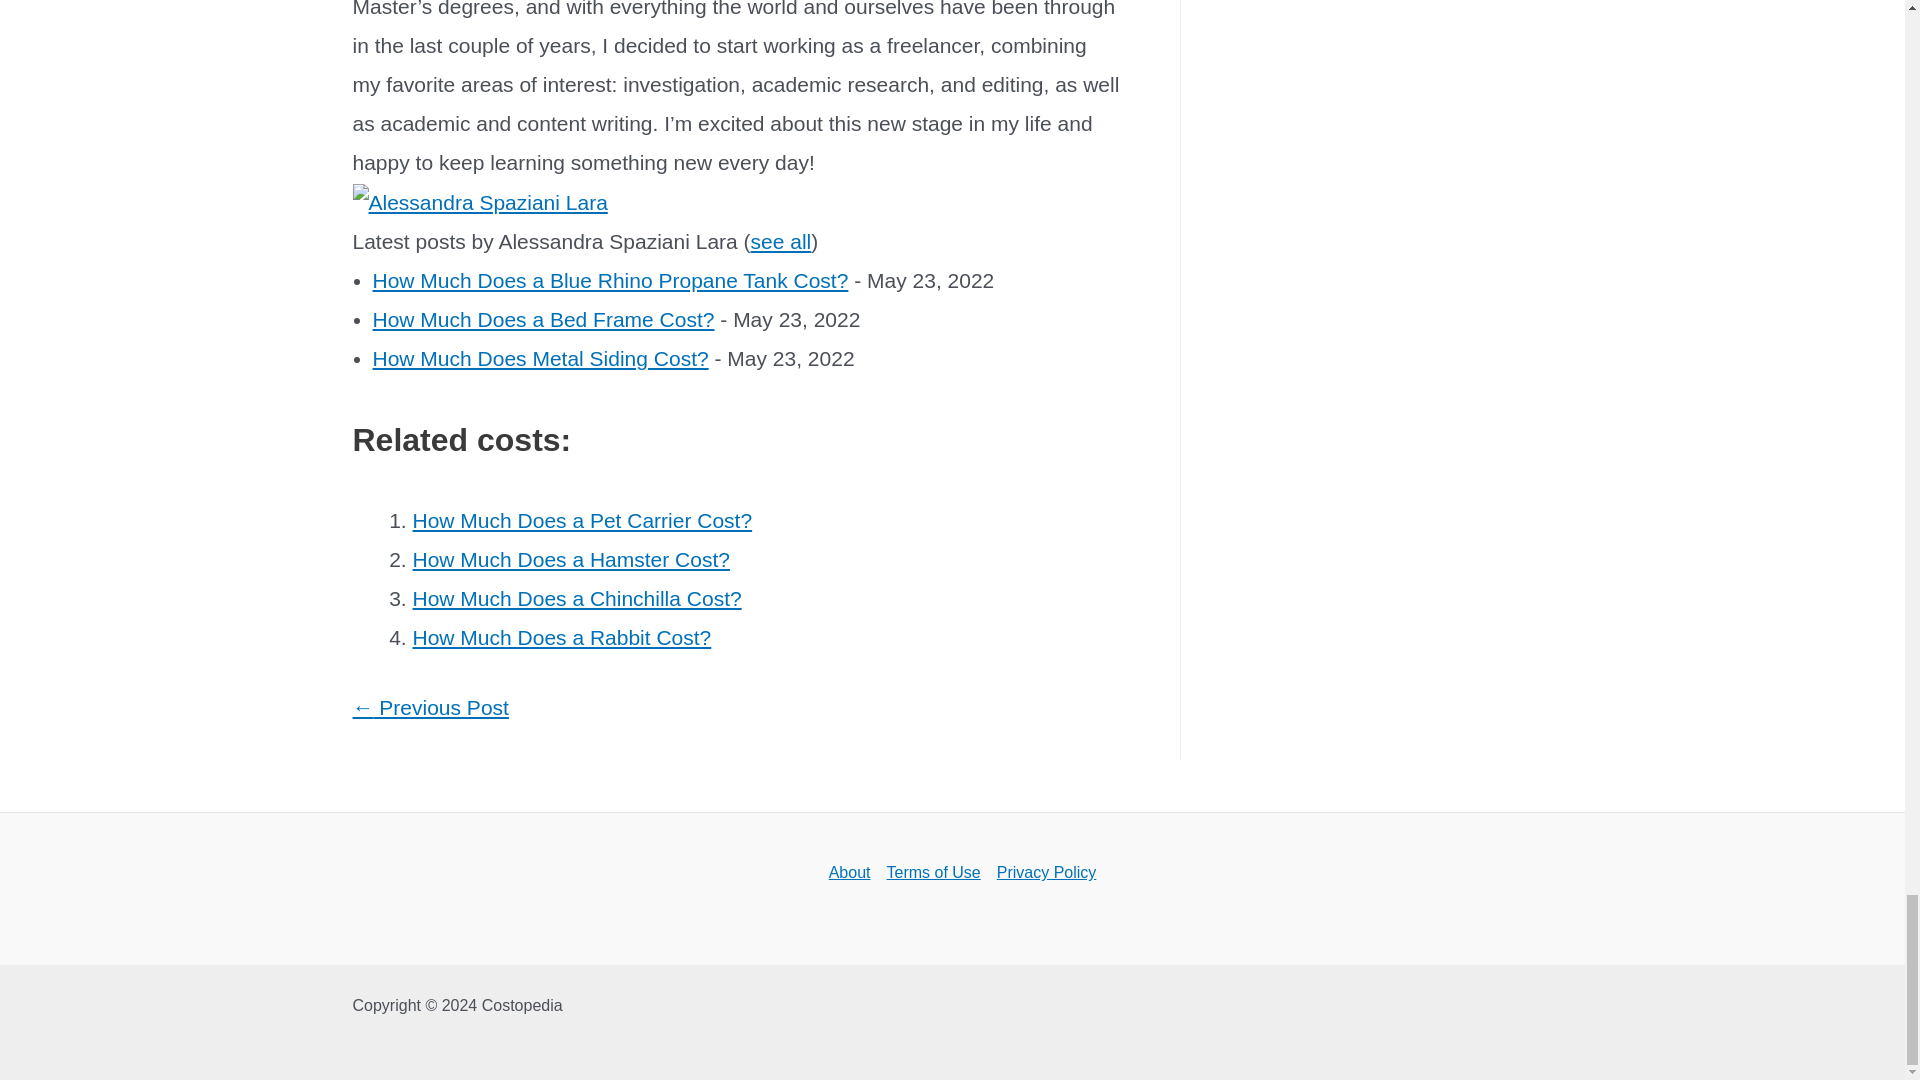 Image resolution: width=1920 pixels, height=1080 pixels. I want to click on How Much Does a Bed Frame Cost?, so click(543, 318).